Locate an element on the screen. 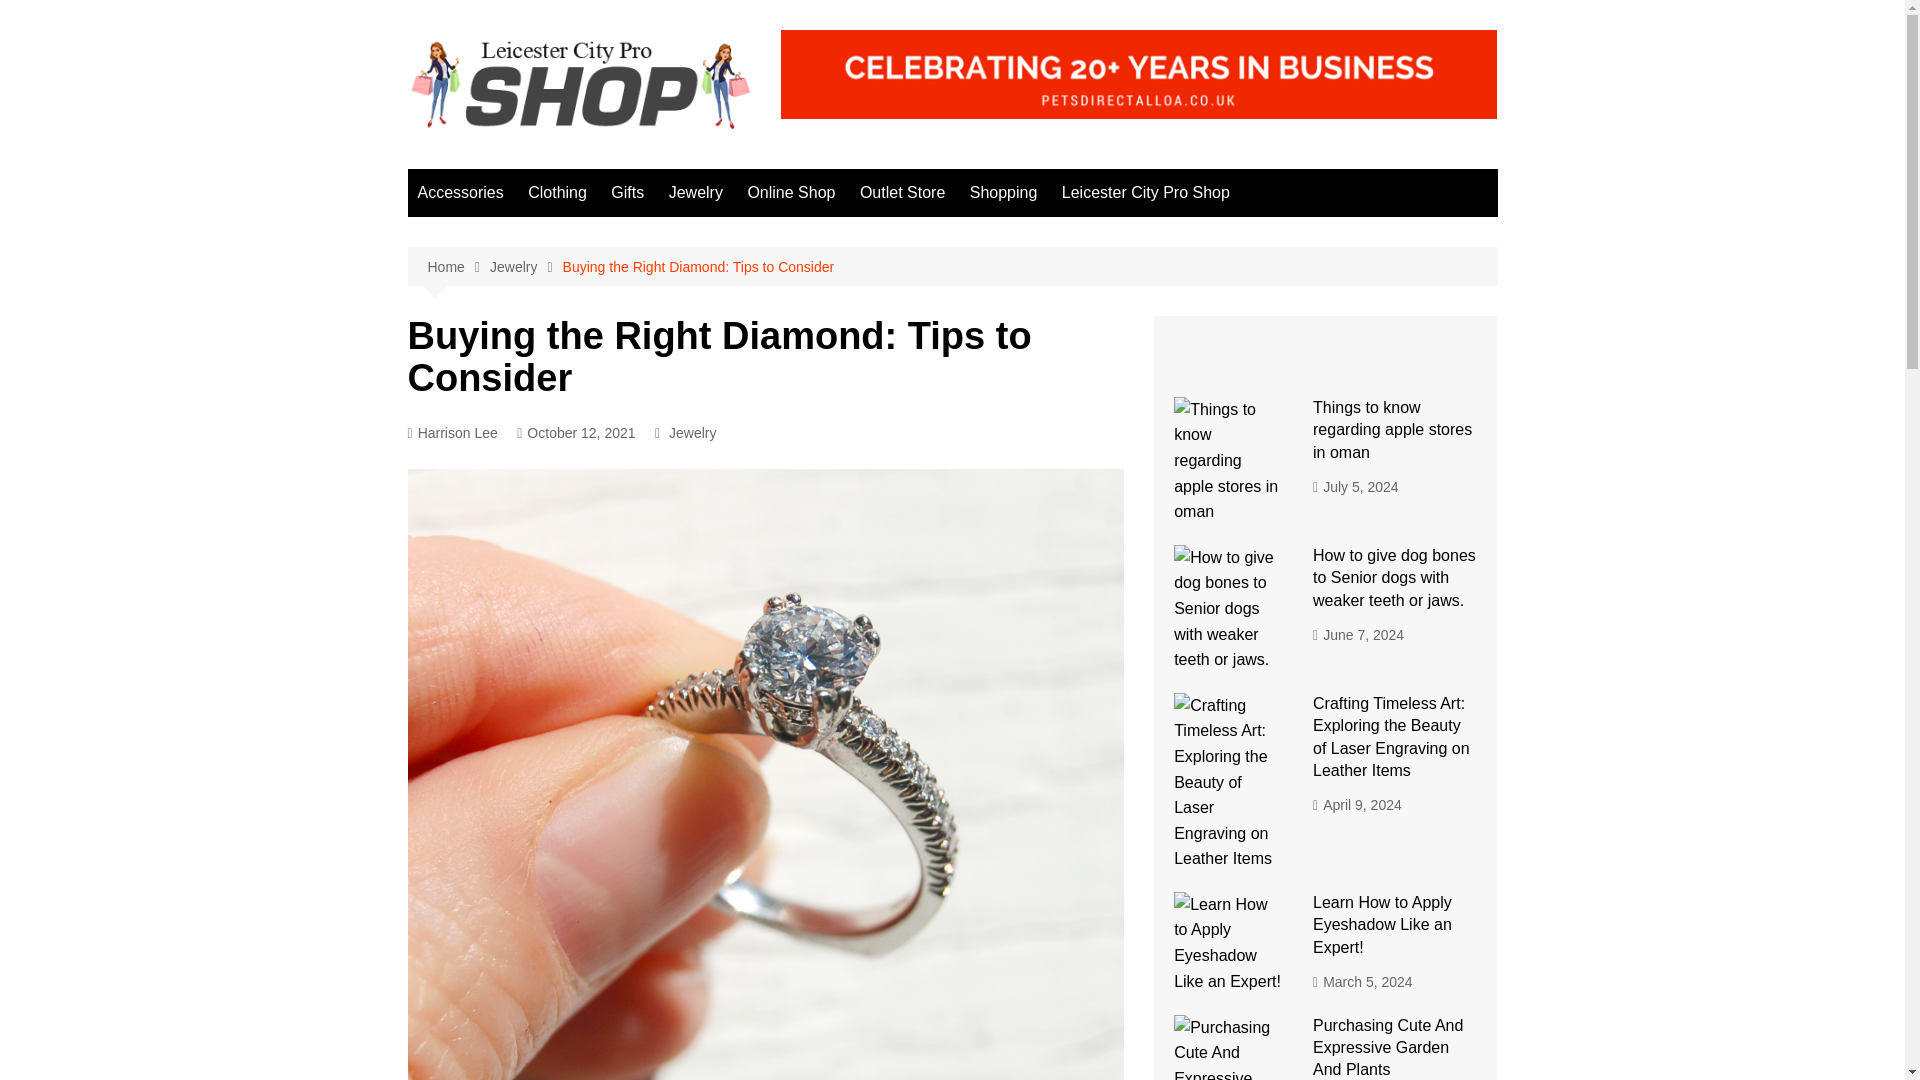 This screenshot has width=1920, height=1080. Jewelry is located at coordinates (692, 432).